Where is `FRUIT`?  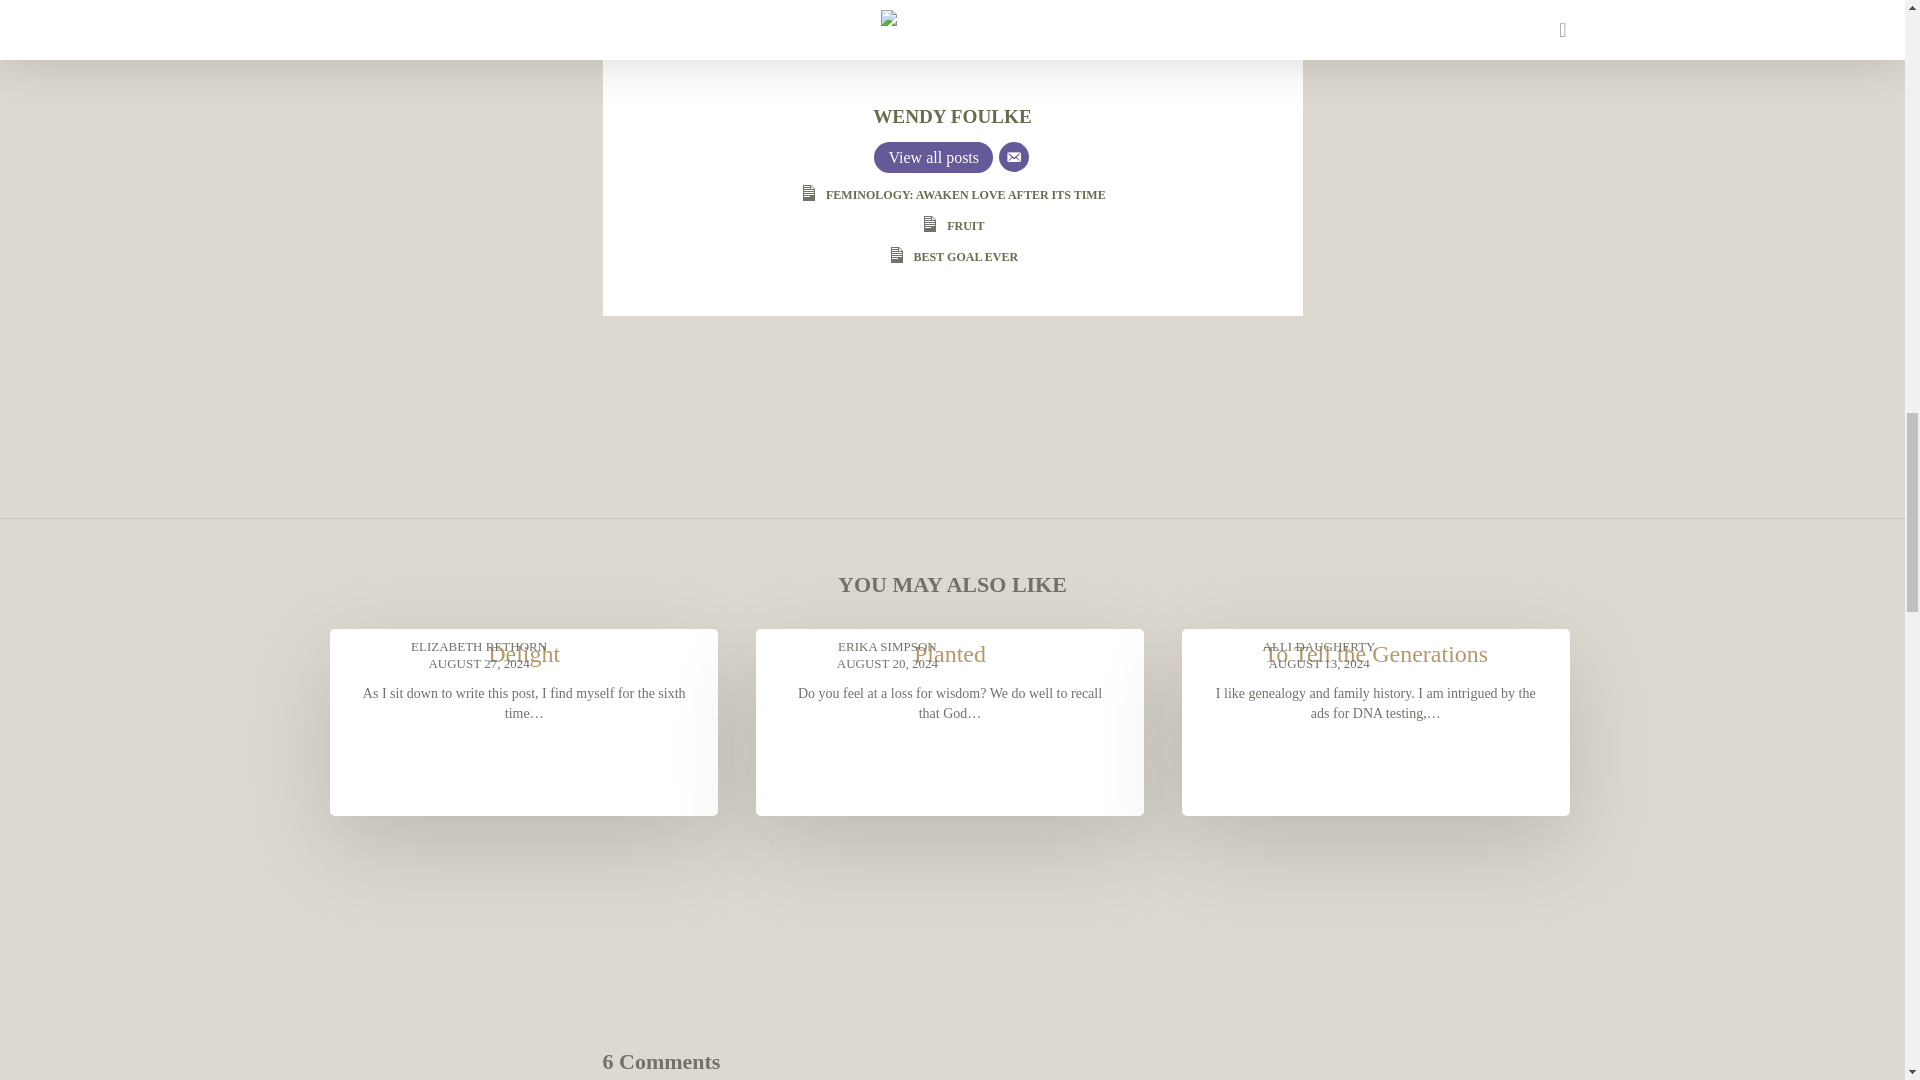
FRUIT is located at coordinates (964, 226).